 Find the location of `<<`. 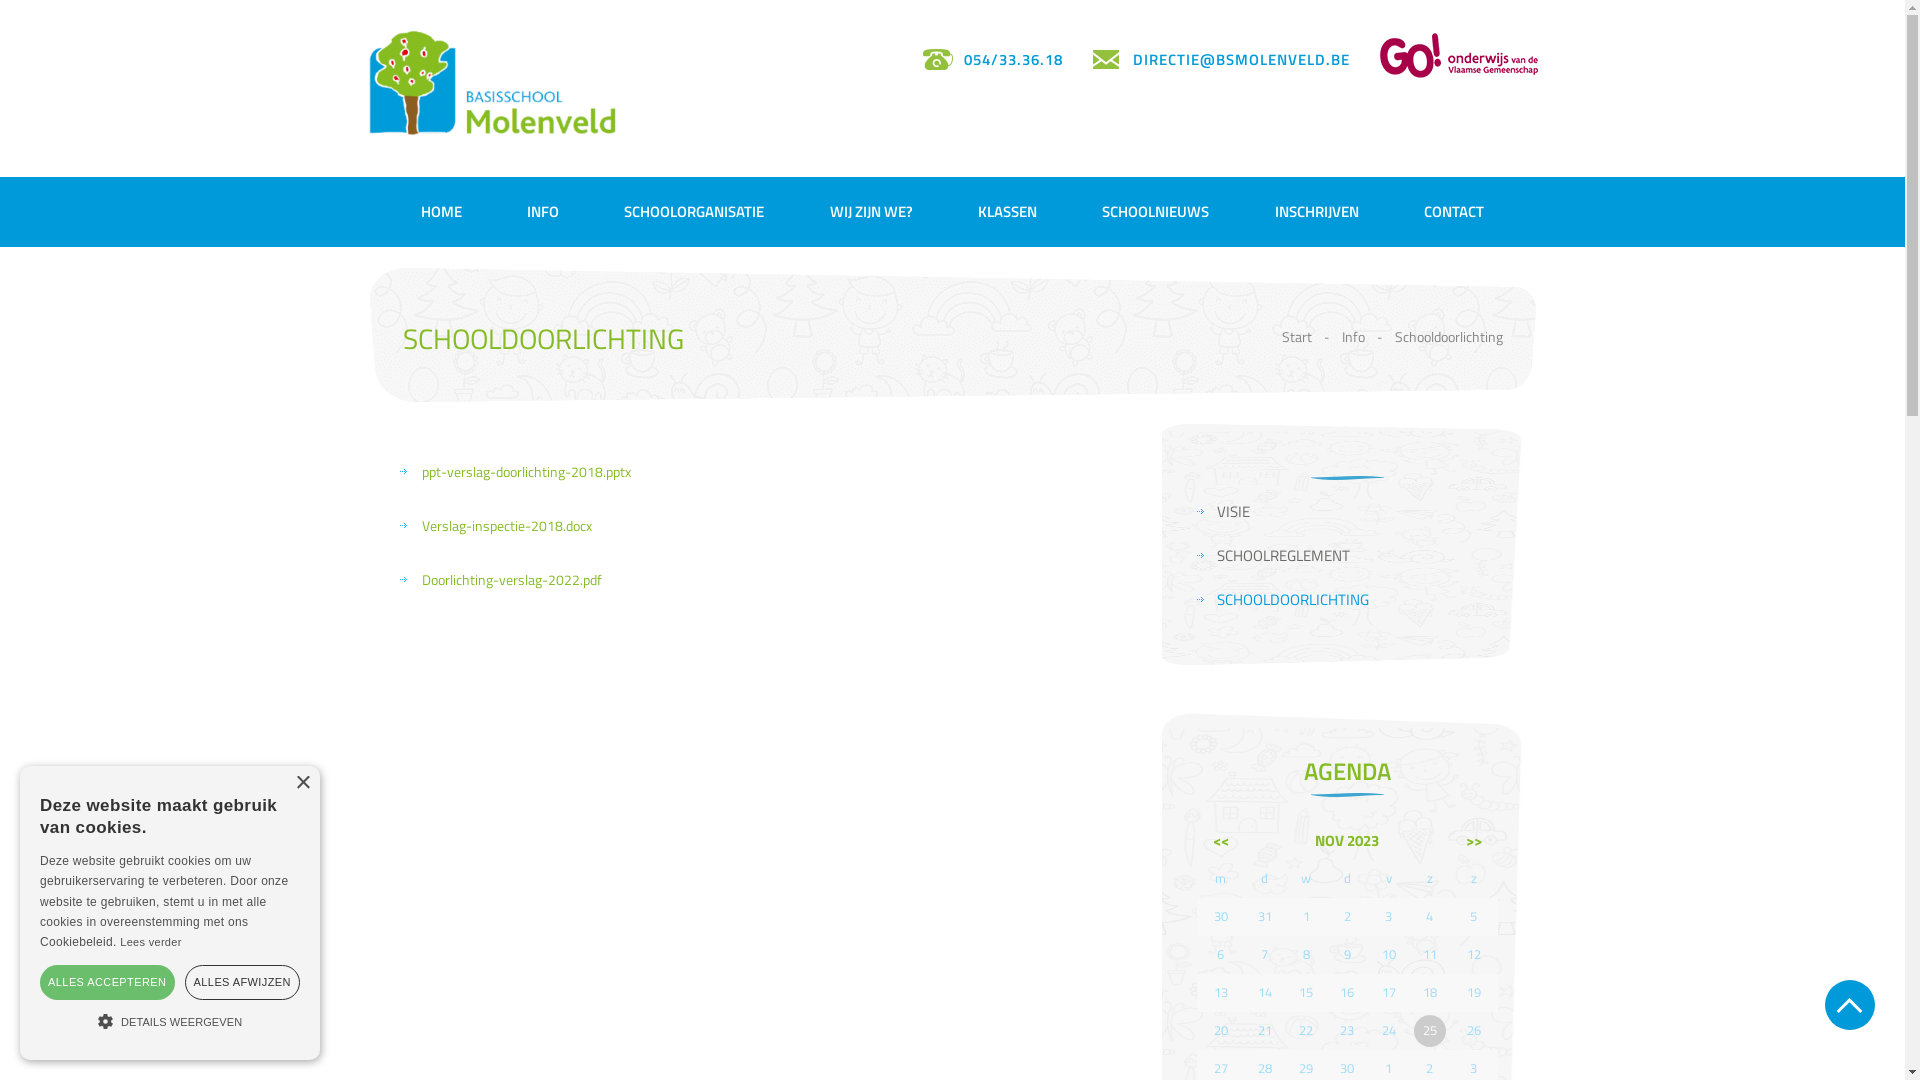

<< is located at coordinates (1221, 840).